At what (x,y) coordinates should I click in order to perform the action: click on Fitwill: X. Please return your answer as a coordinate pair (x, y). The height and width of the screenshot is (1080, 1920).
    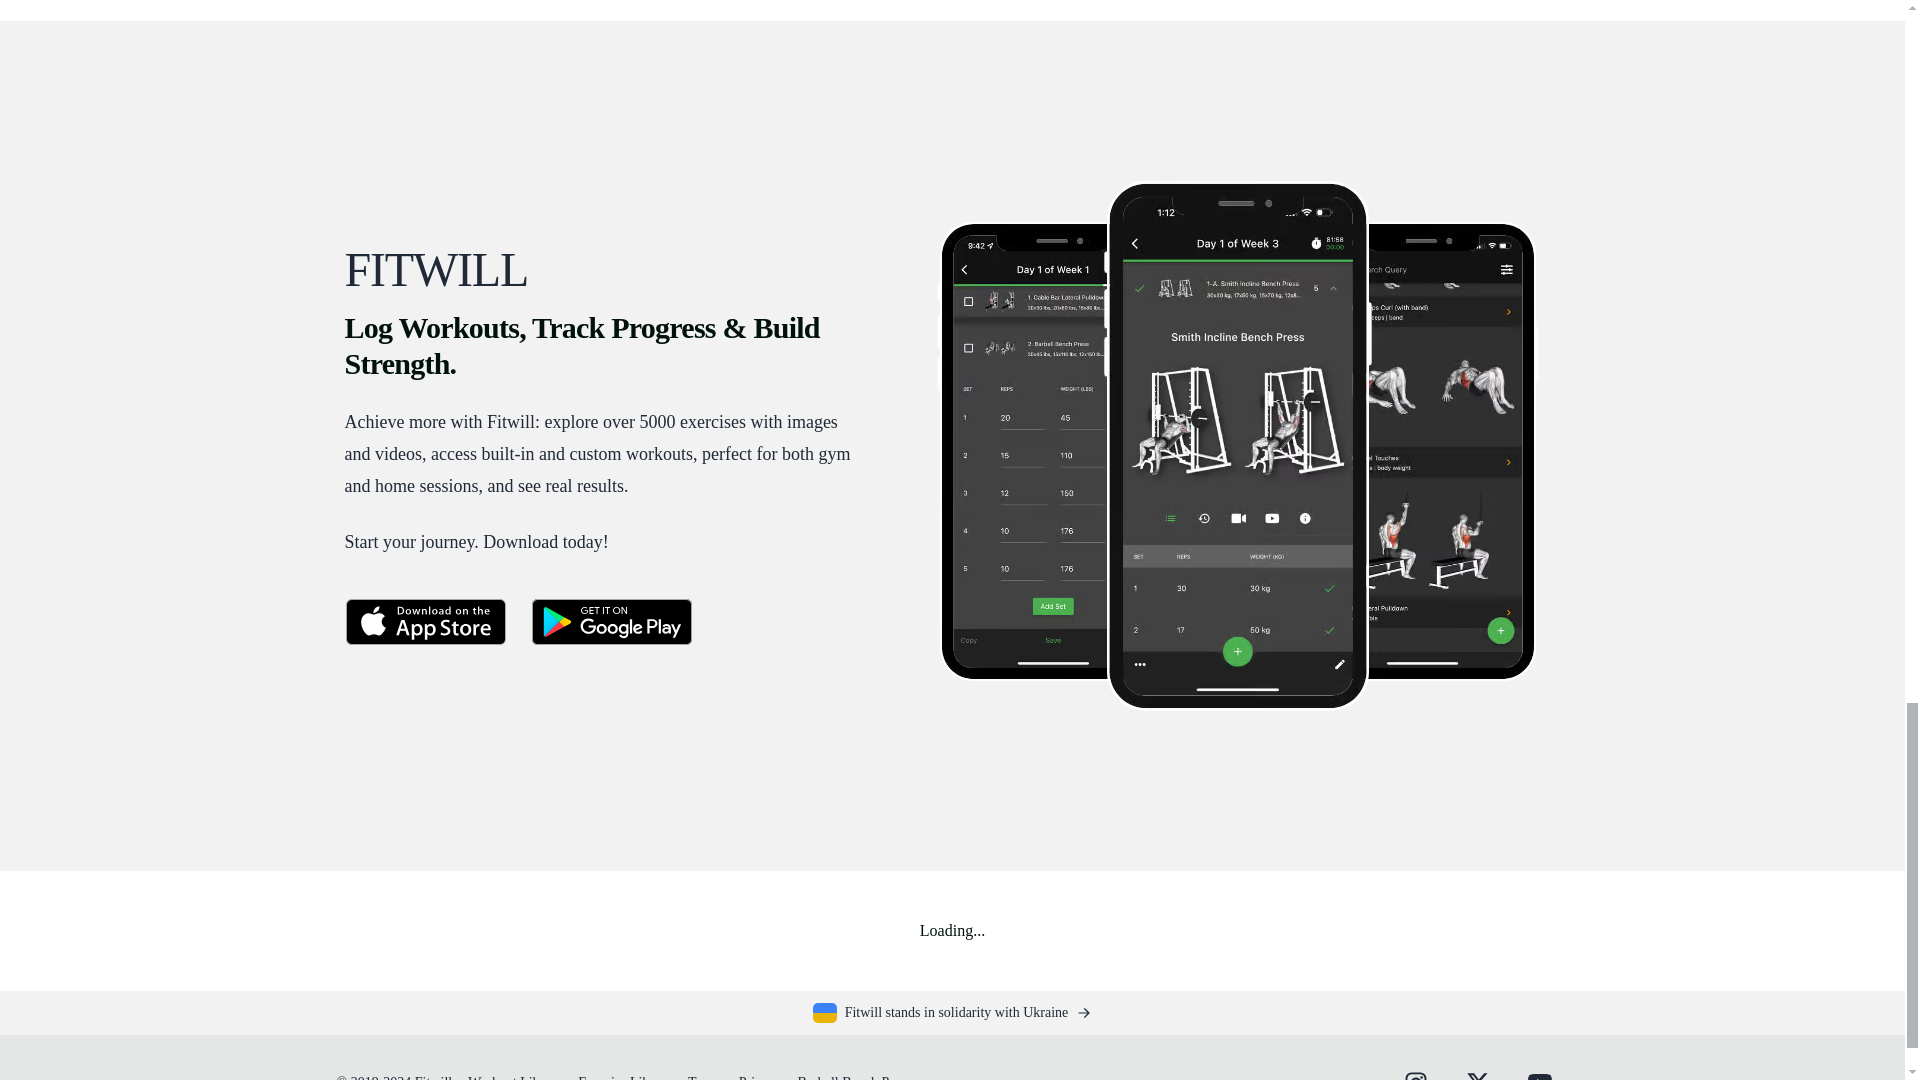
    Looking at the image, I should click on (1476, 1070).